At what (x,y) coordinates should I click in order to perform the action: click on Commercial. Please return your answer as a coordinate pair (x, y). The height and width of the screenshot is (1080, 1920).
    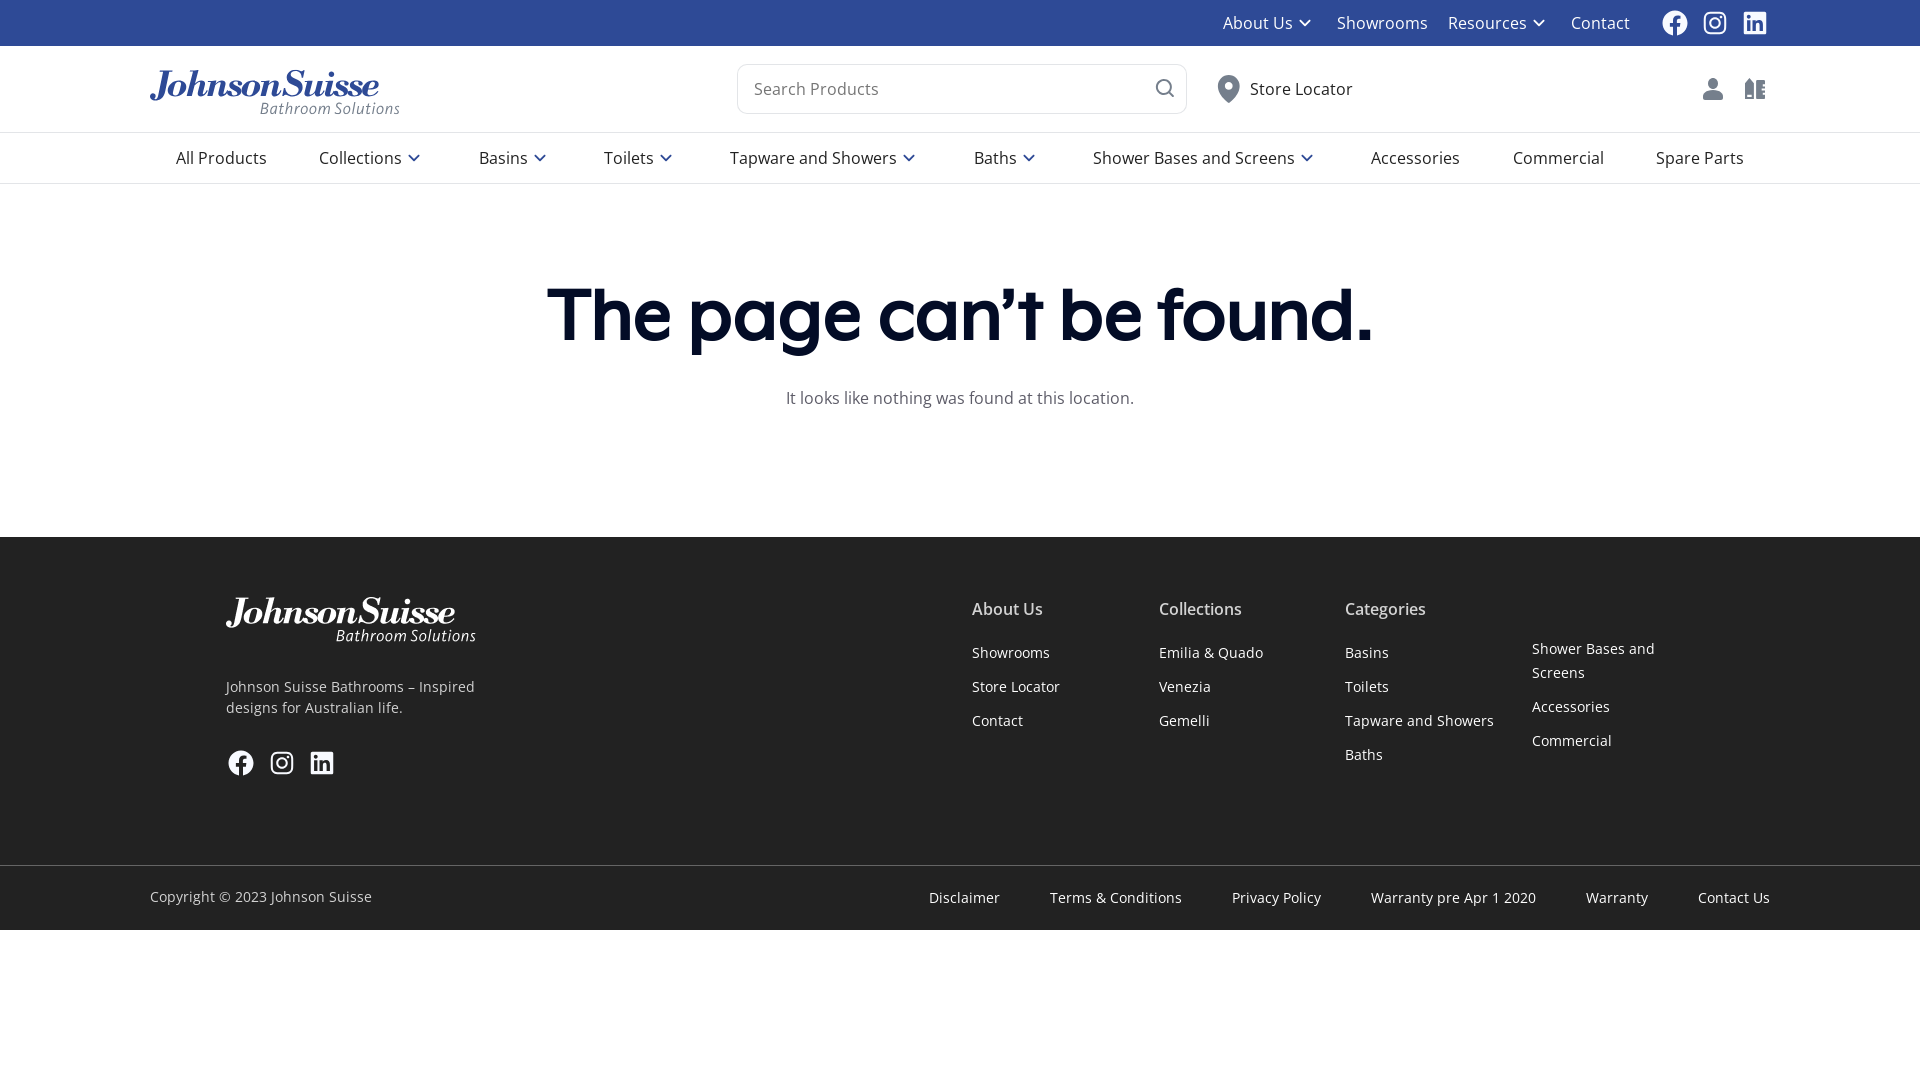
    Looking at the image, I should click on (1572, 740).